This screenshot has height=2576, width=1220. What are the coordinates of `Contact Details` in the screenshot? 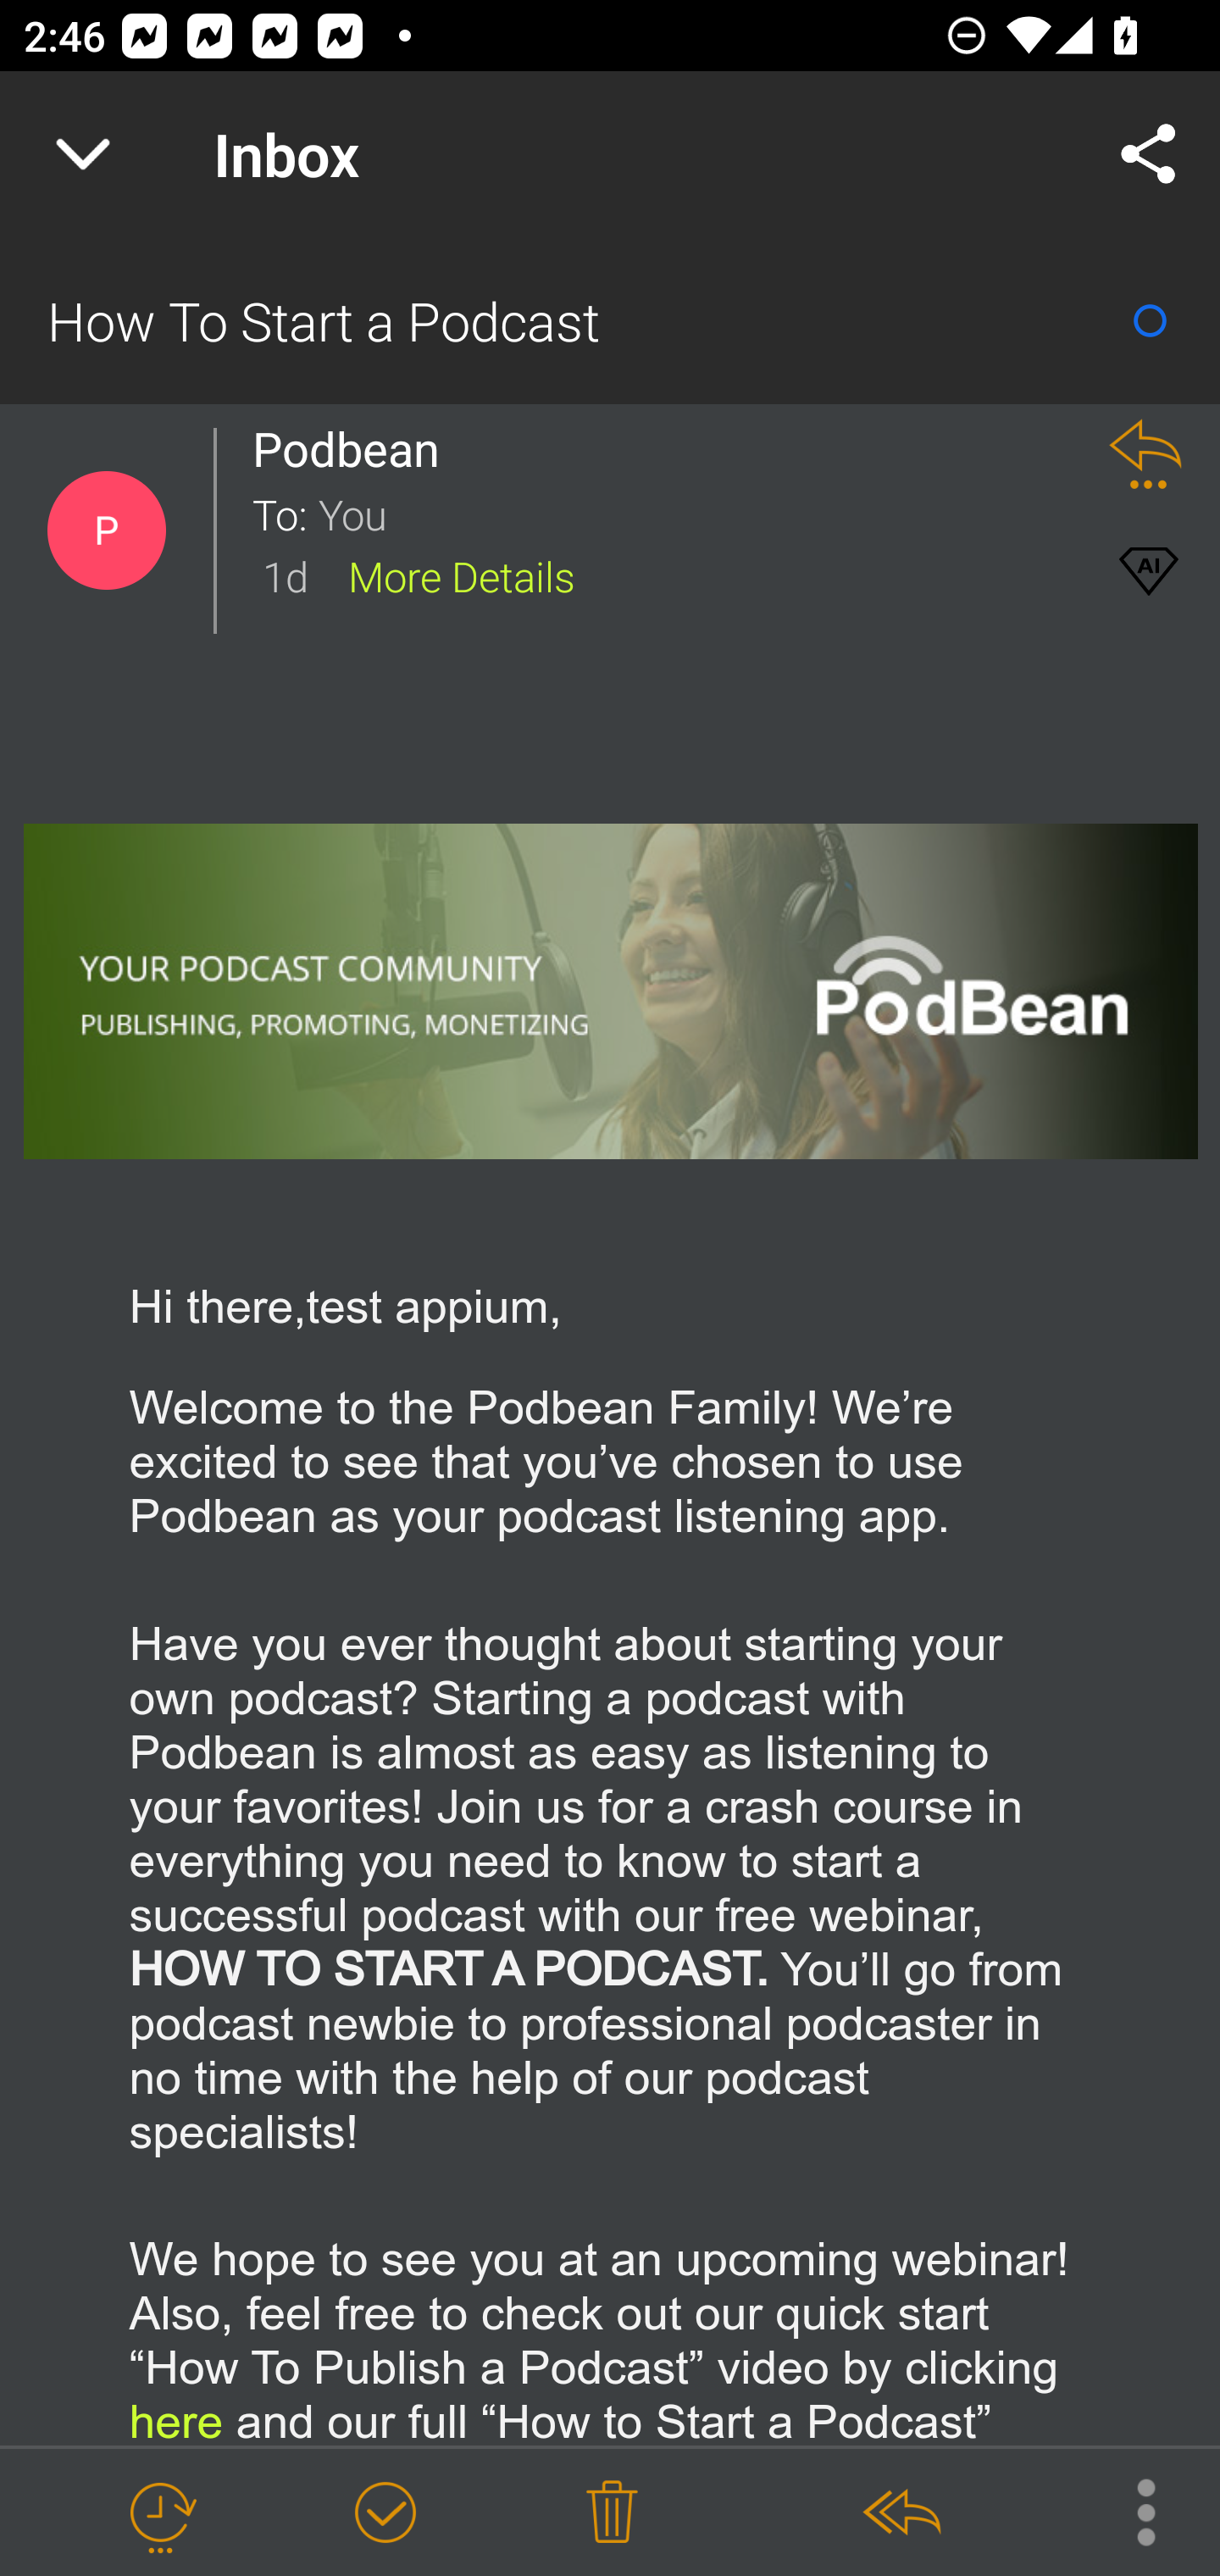 It's located at (107, 530).